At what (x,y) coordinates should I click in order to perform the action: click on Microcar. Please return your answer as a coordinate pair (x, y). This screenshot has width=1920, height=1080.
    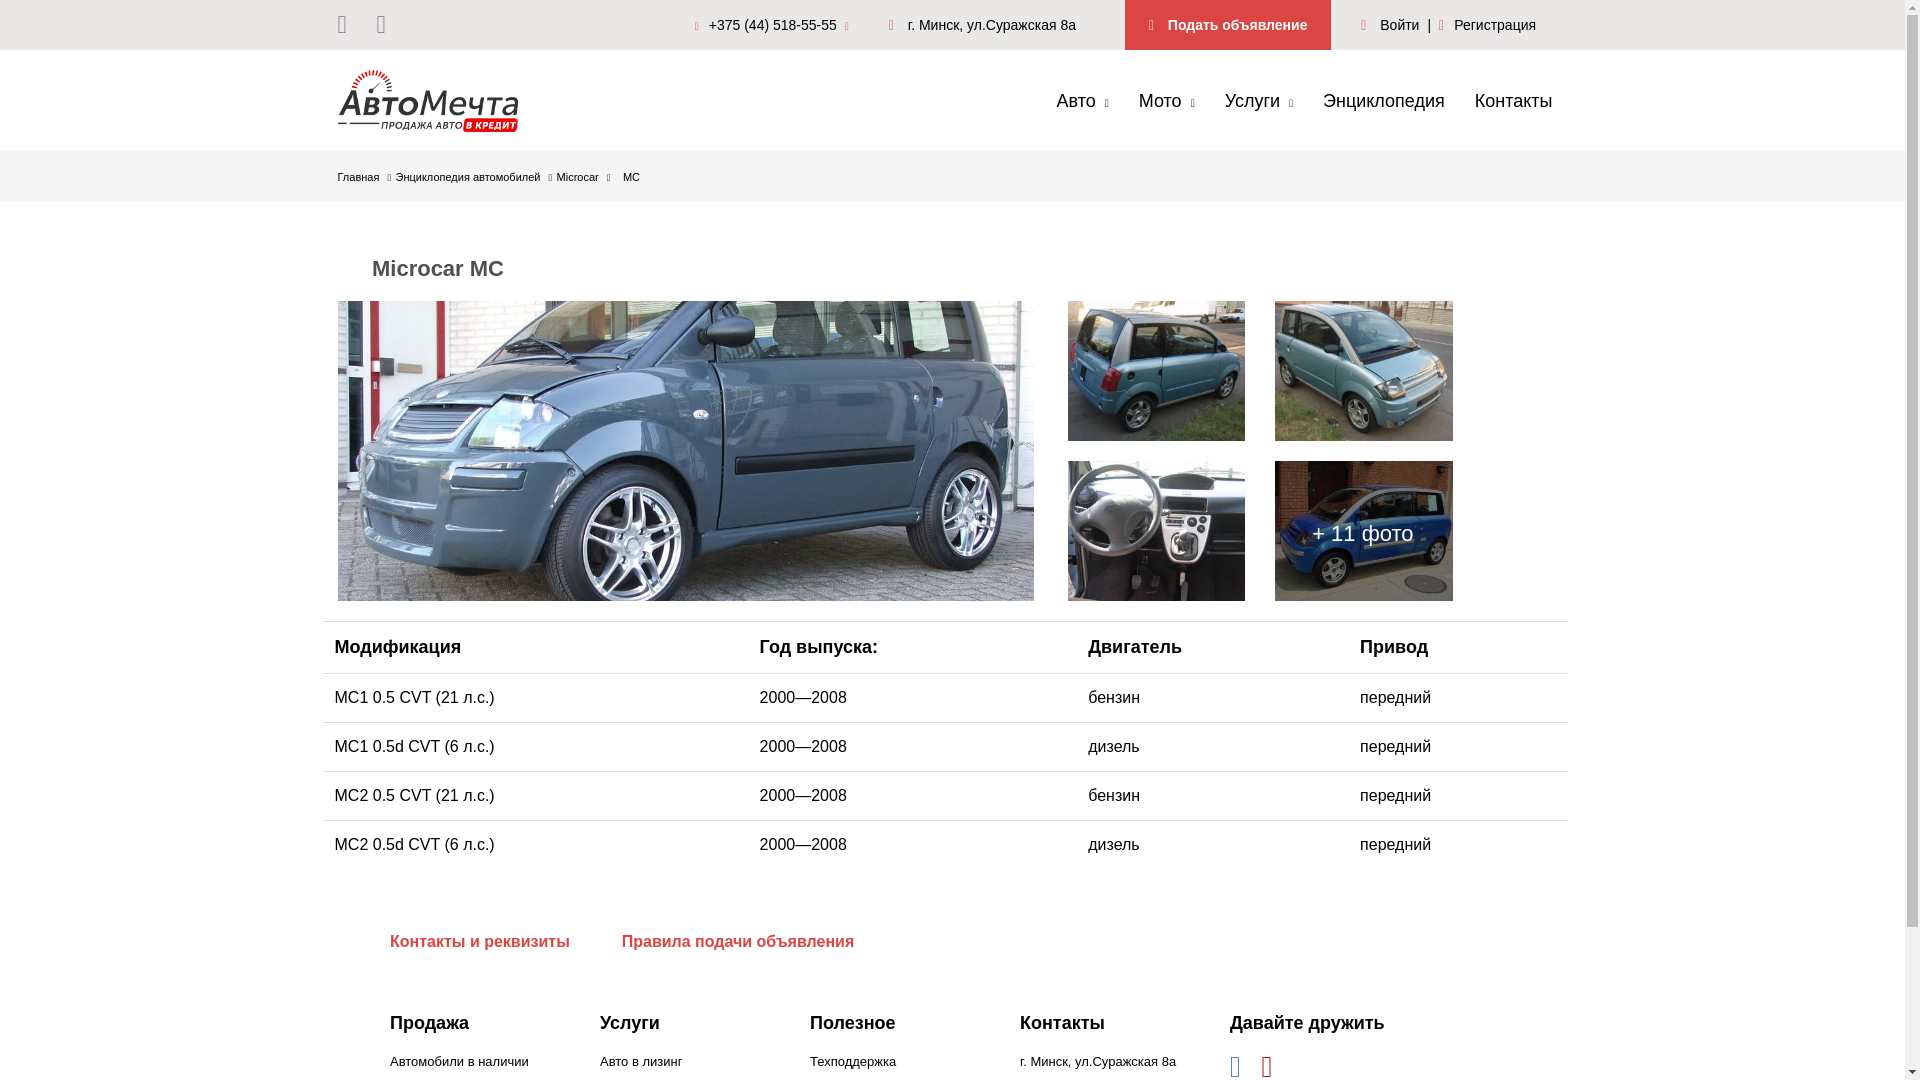
    Looking at the image, I should click on (584, 177).